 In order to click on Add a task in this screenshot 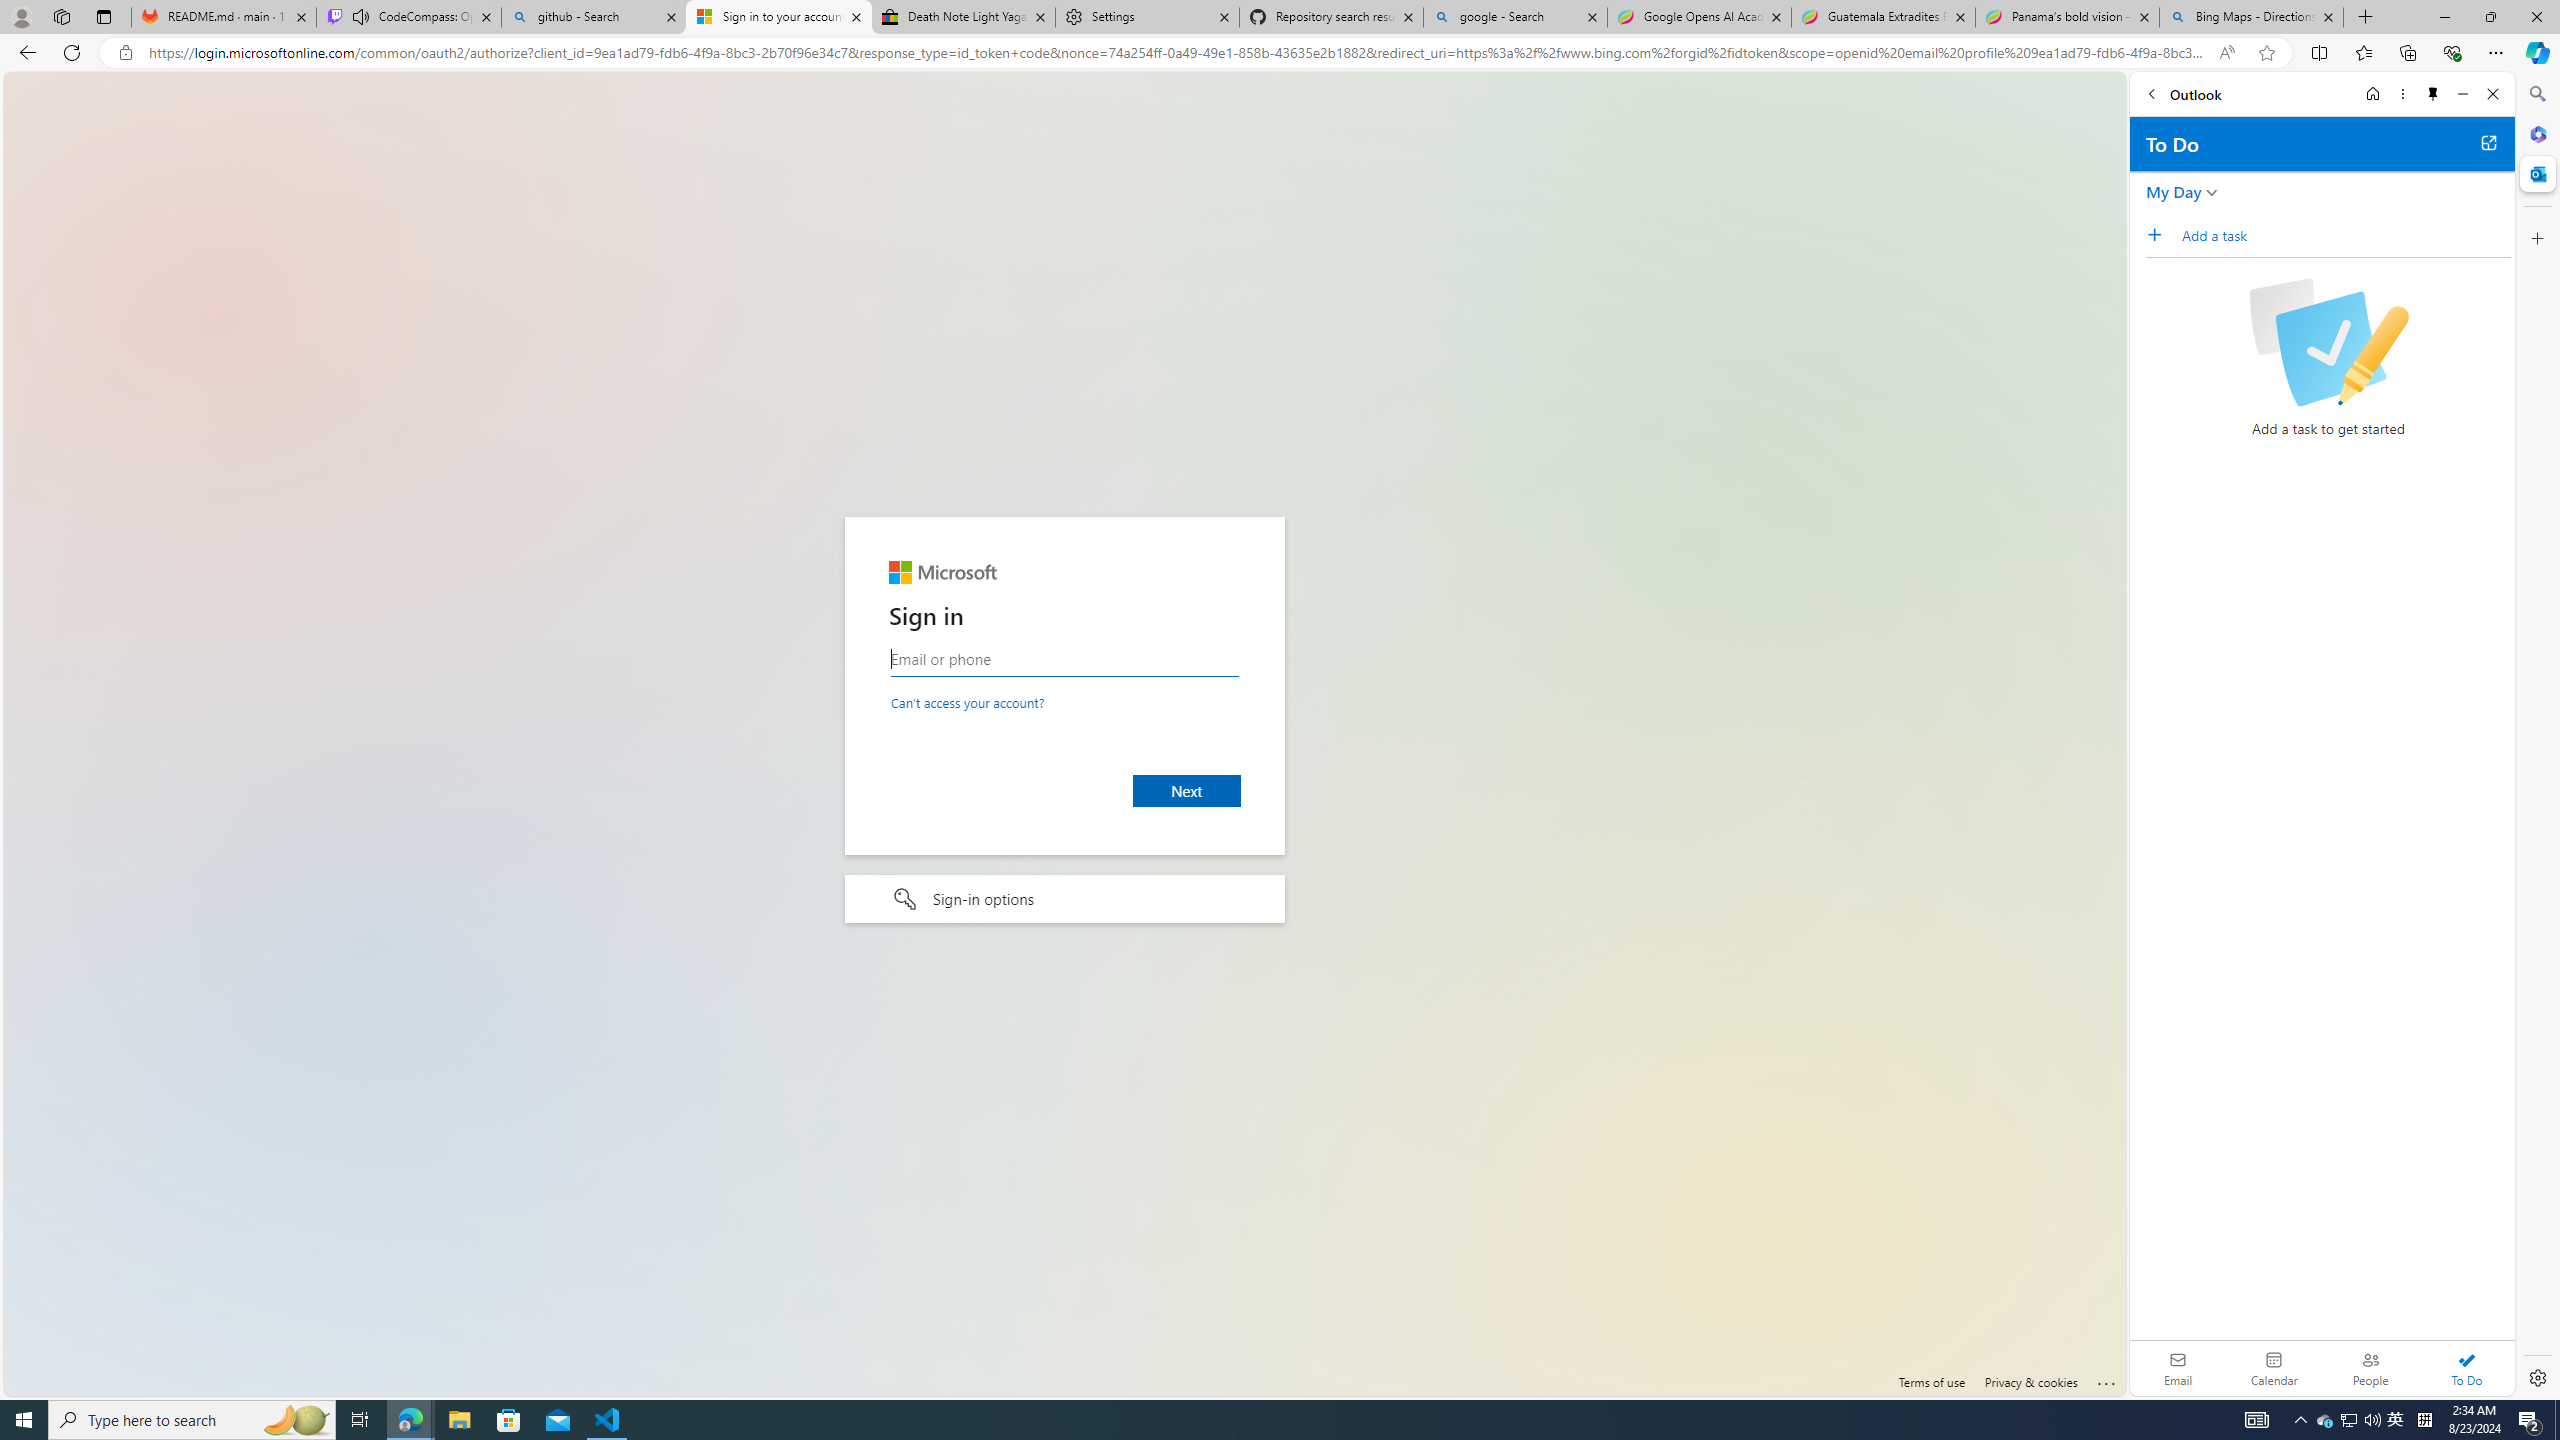, I will do `click(2160, 234)`.